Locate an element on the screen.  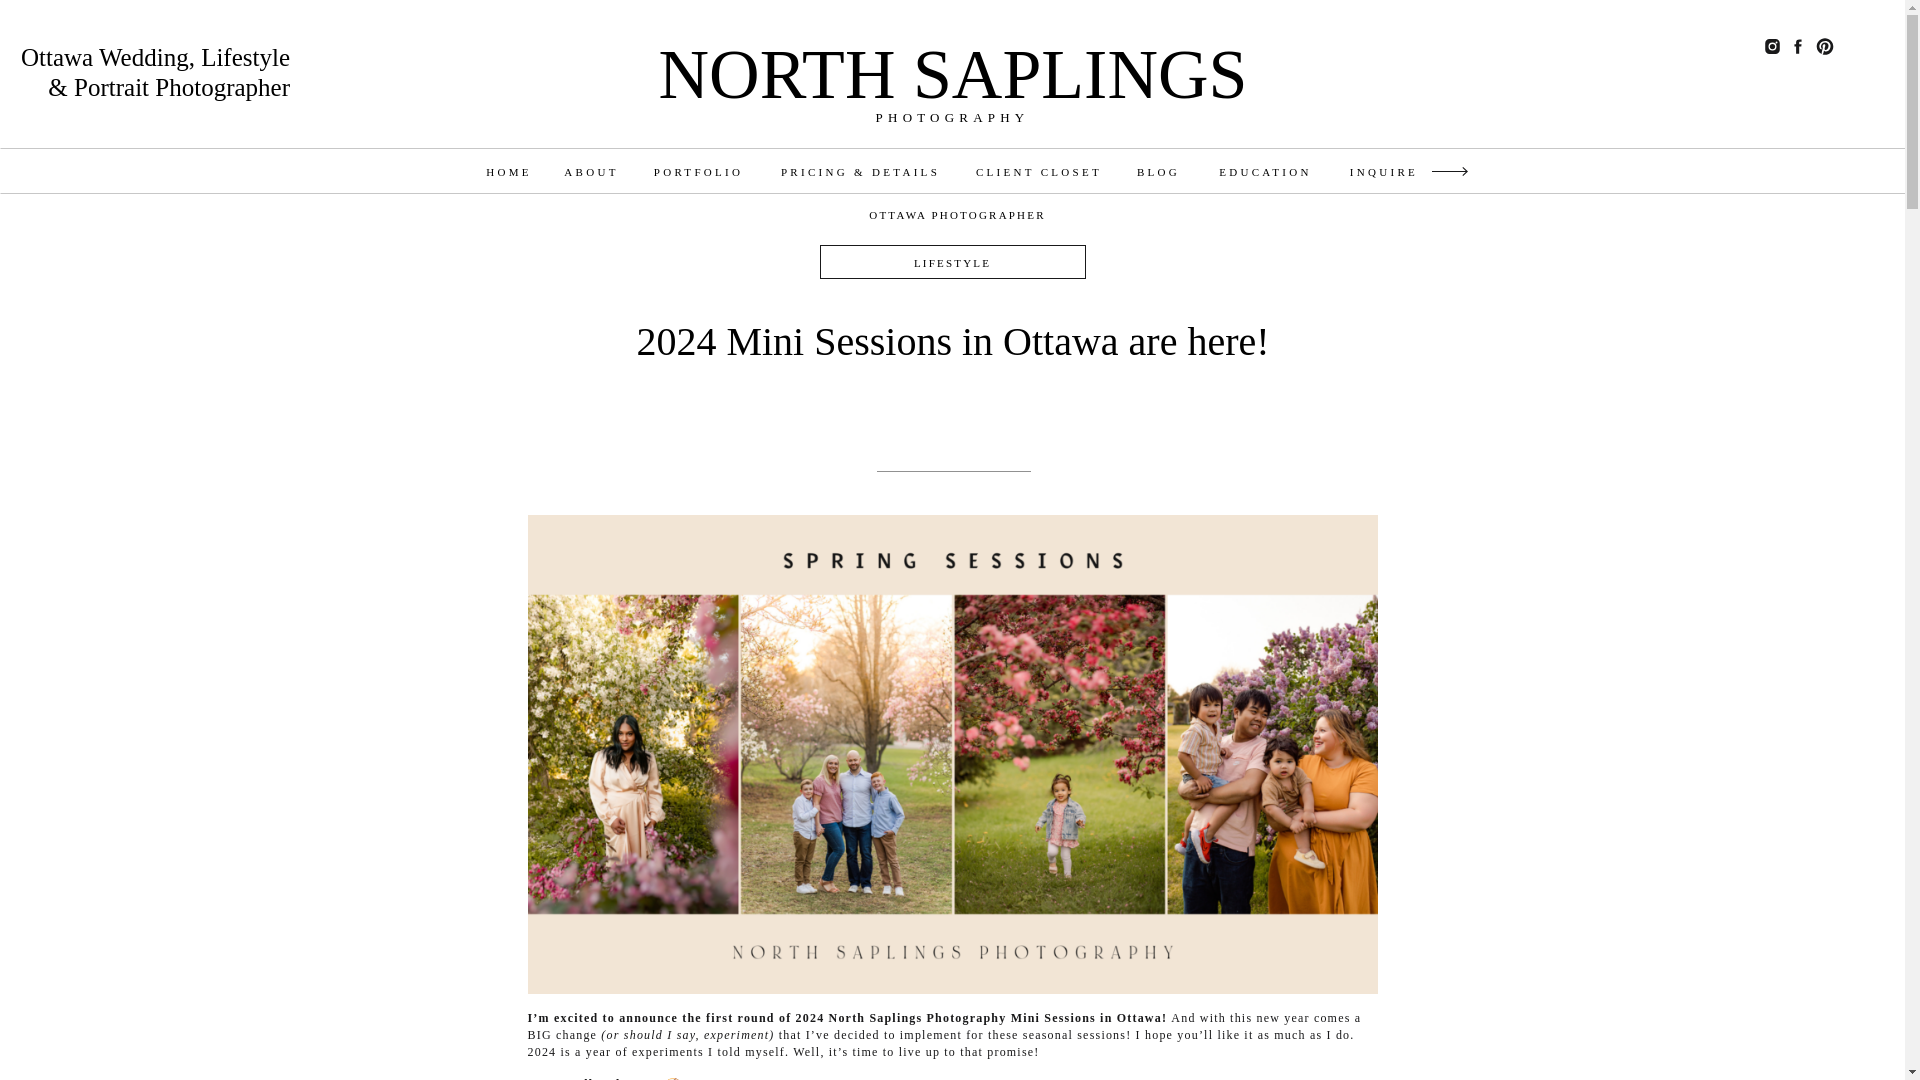
ABOUT is located at coordinates (591, 177).